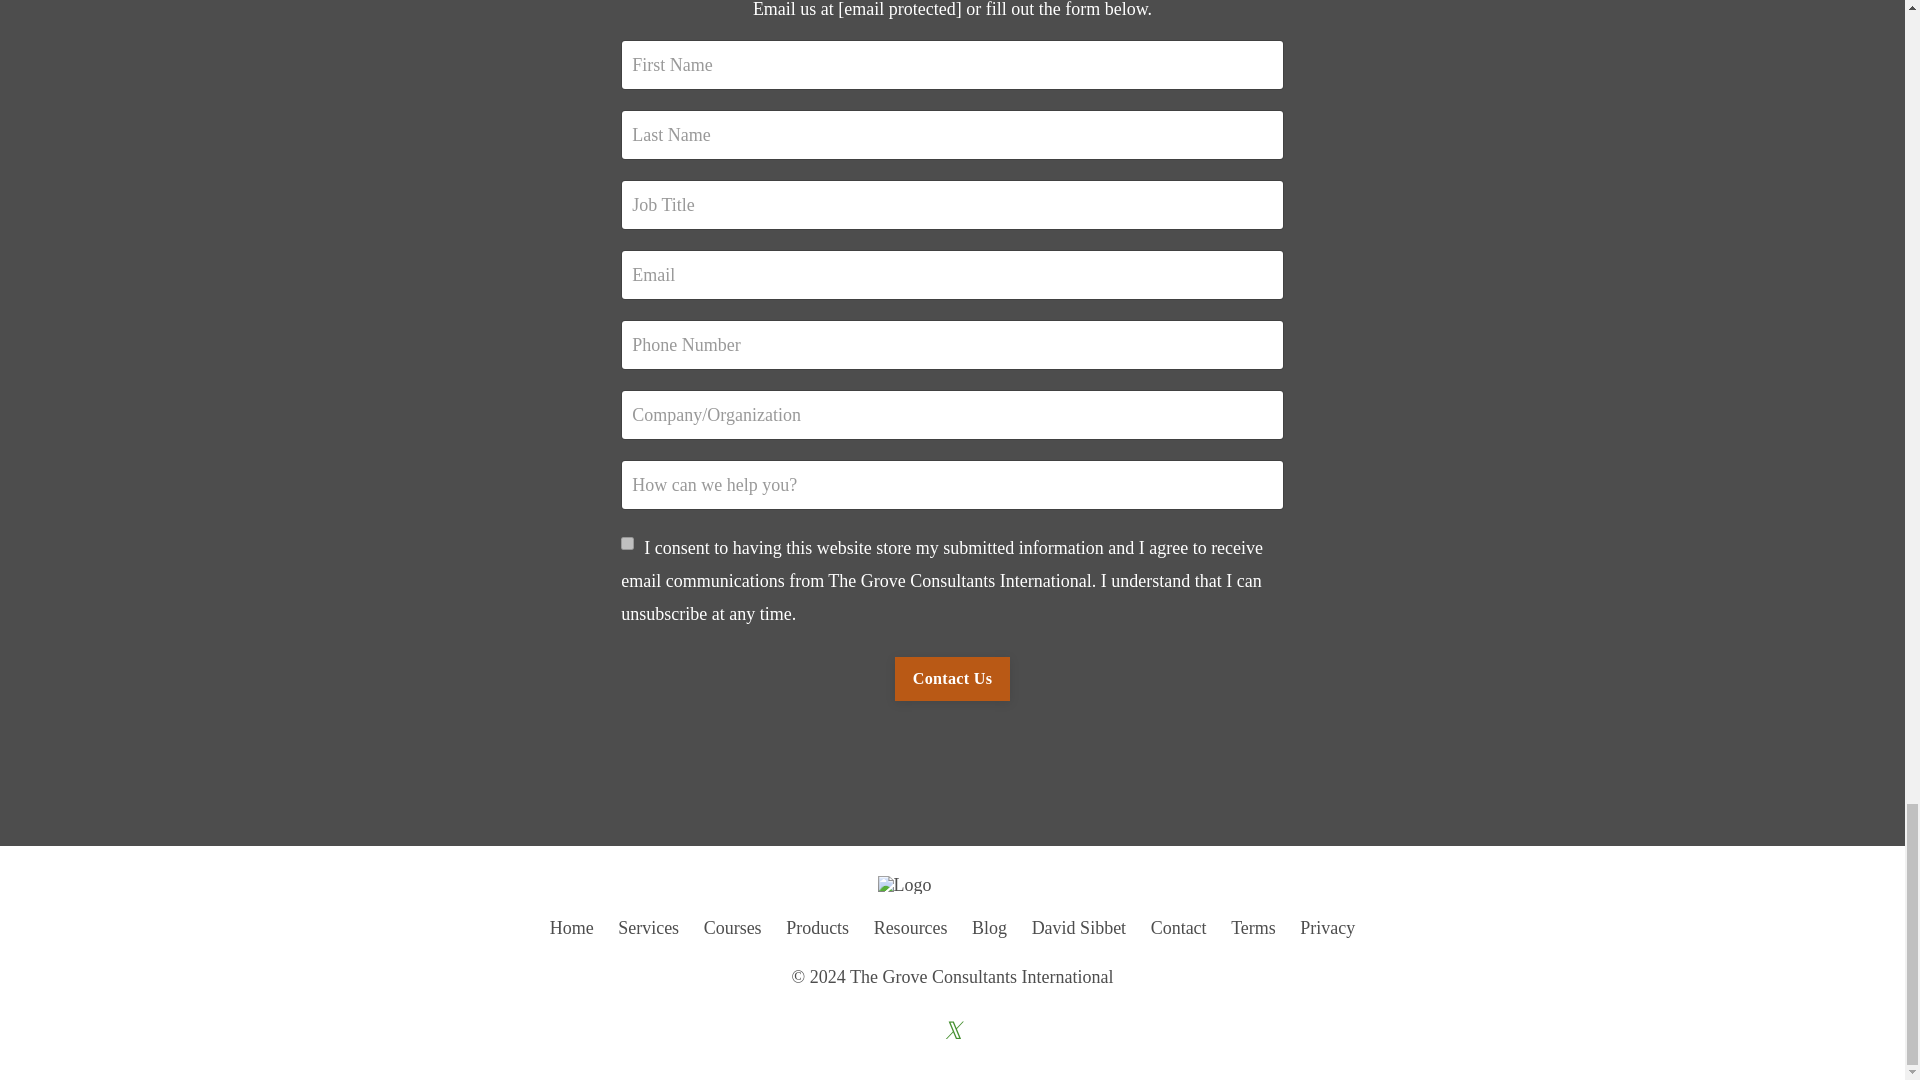 This screenshot has height=1080, width=1920. Describe the element at coordinates (626, 542) in the screenshot. I see `1` at that location.